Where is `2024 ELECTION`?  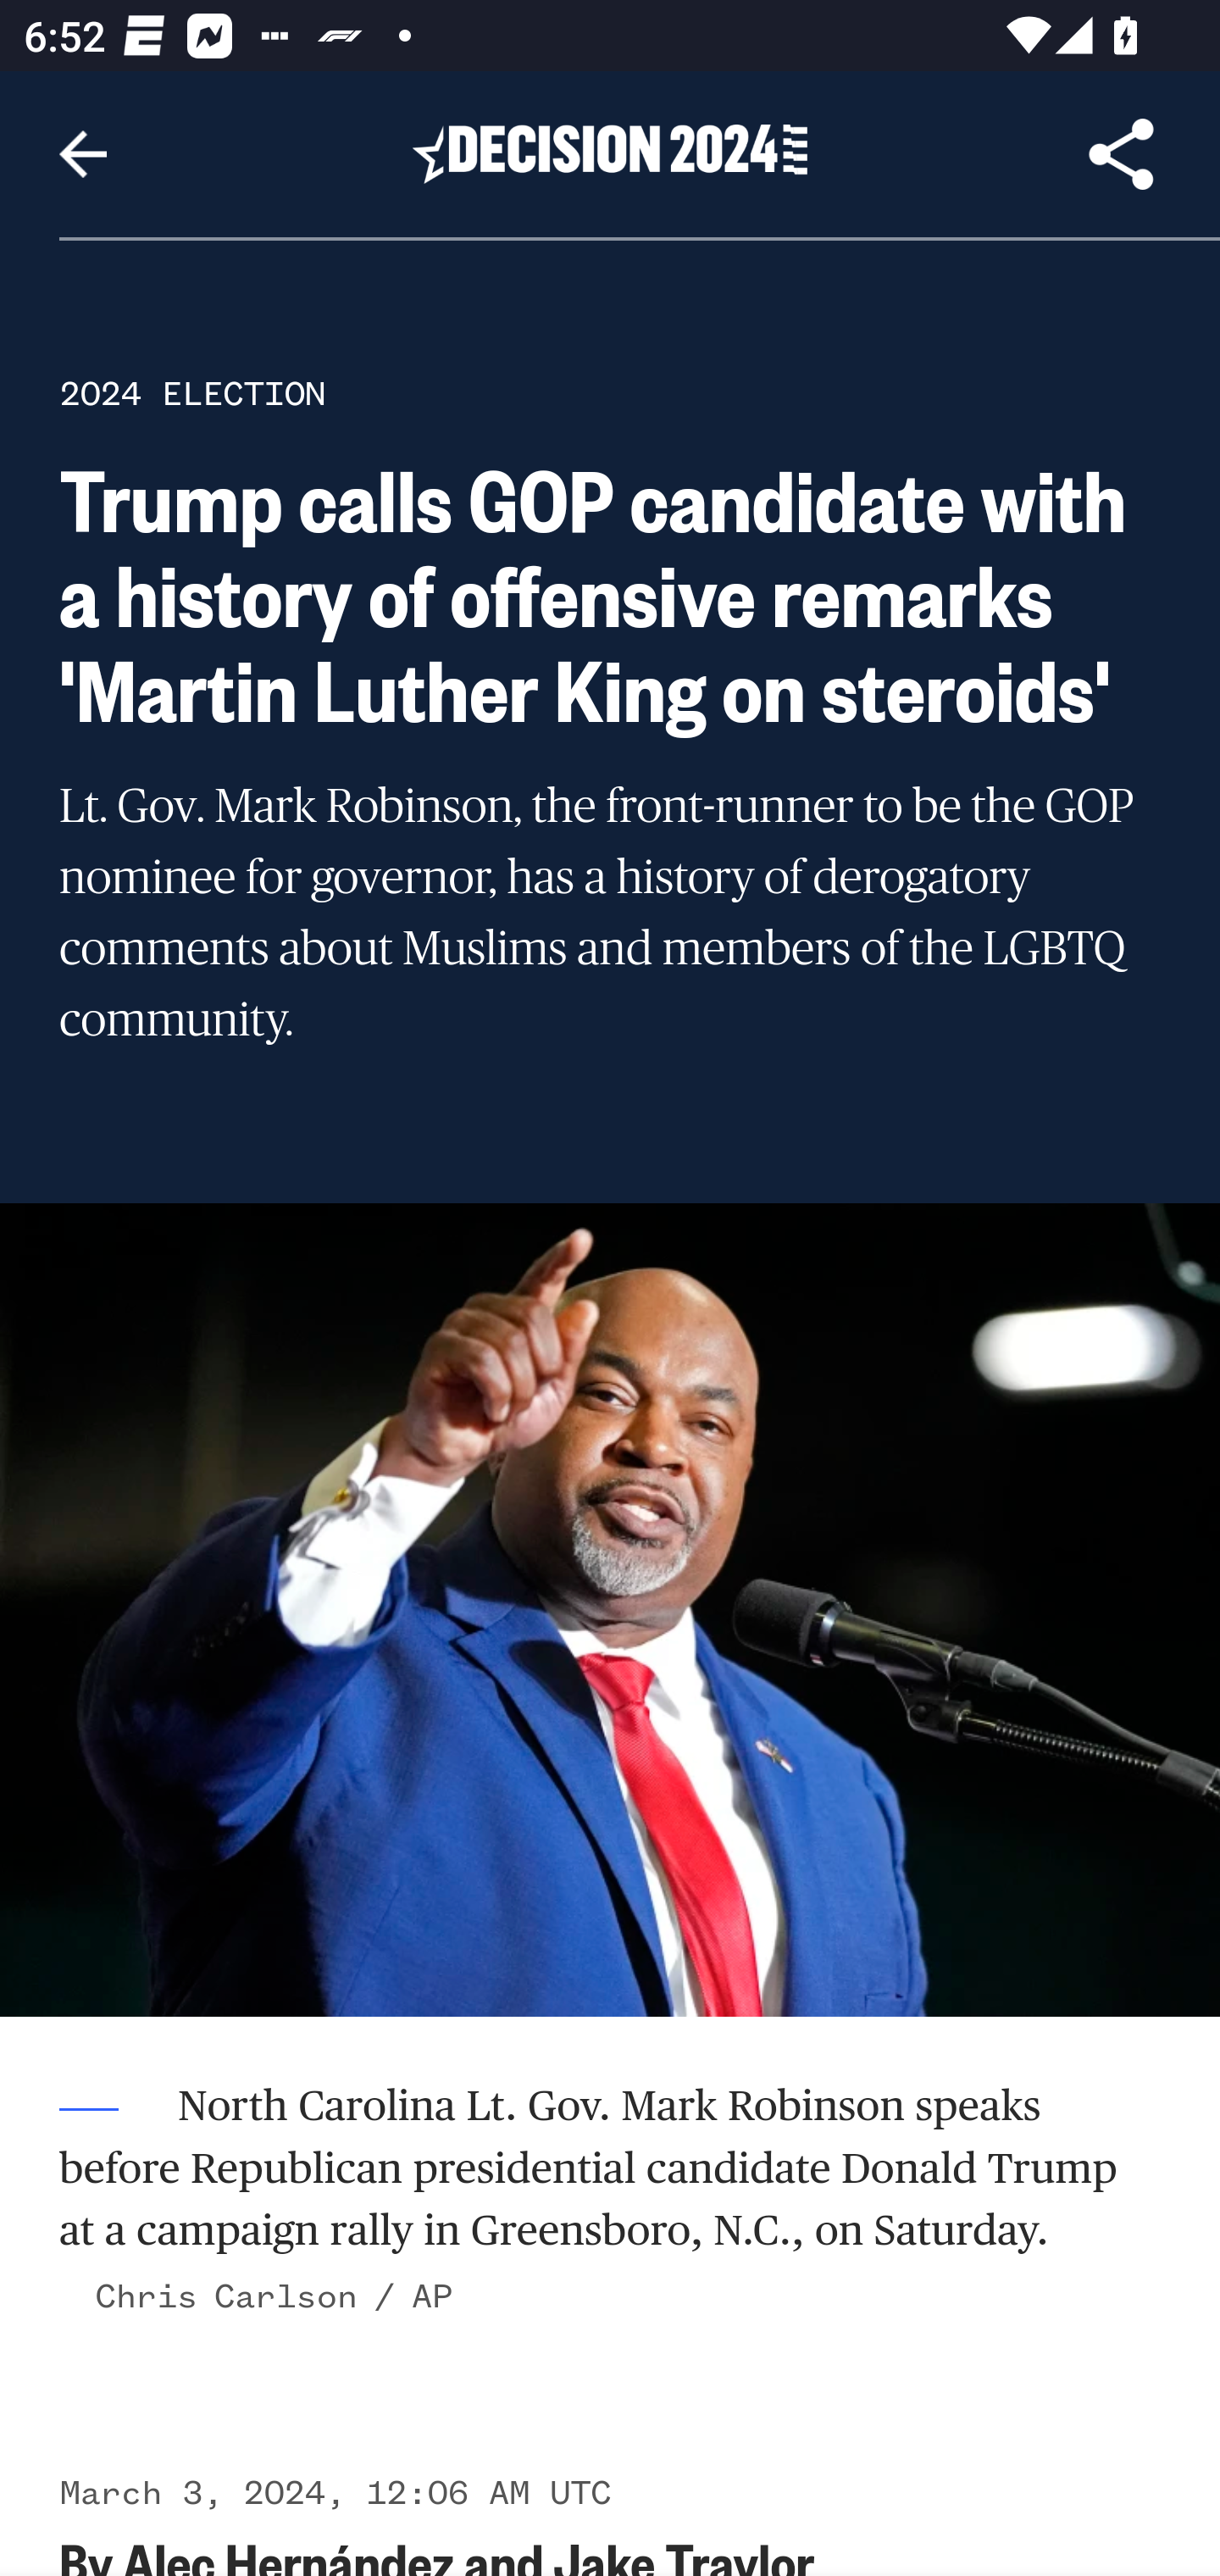
2024 ELECTION is located at coordinates (192, 393).